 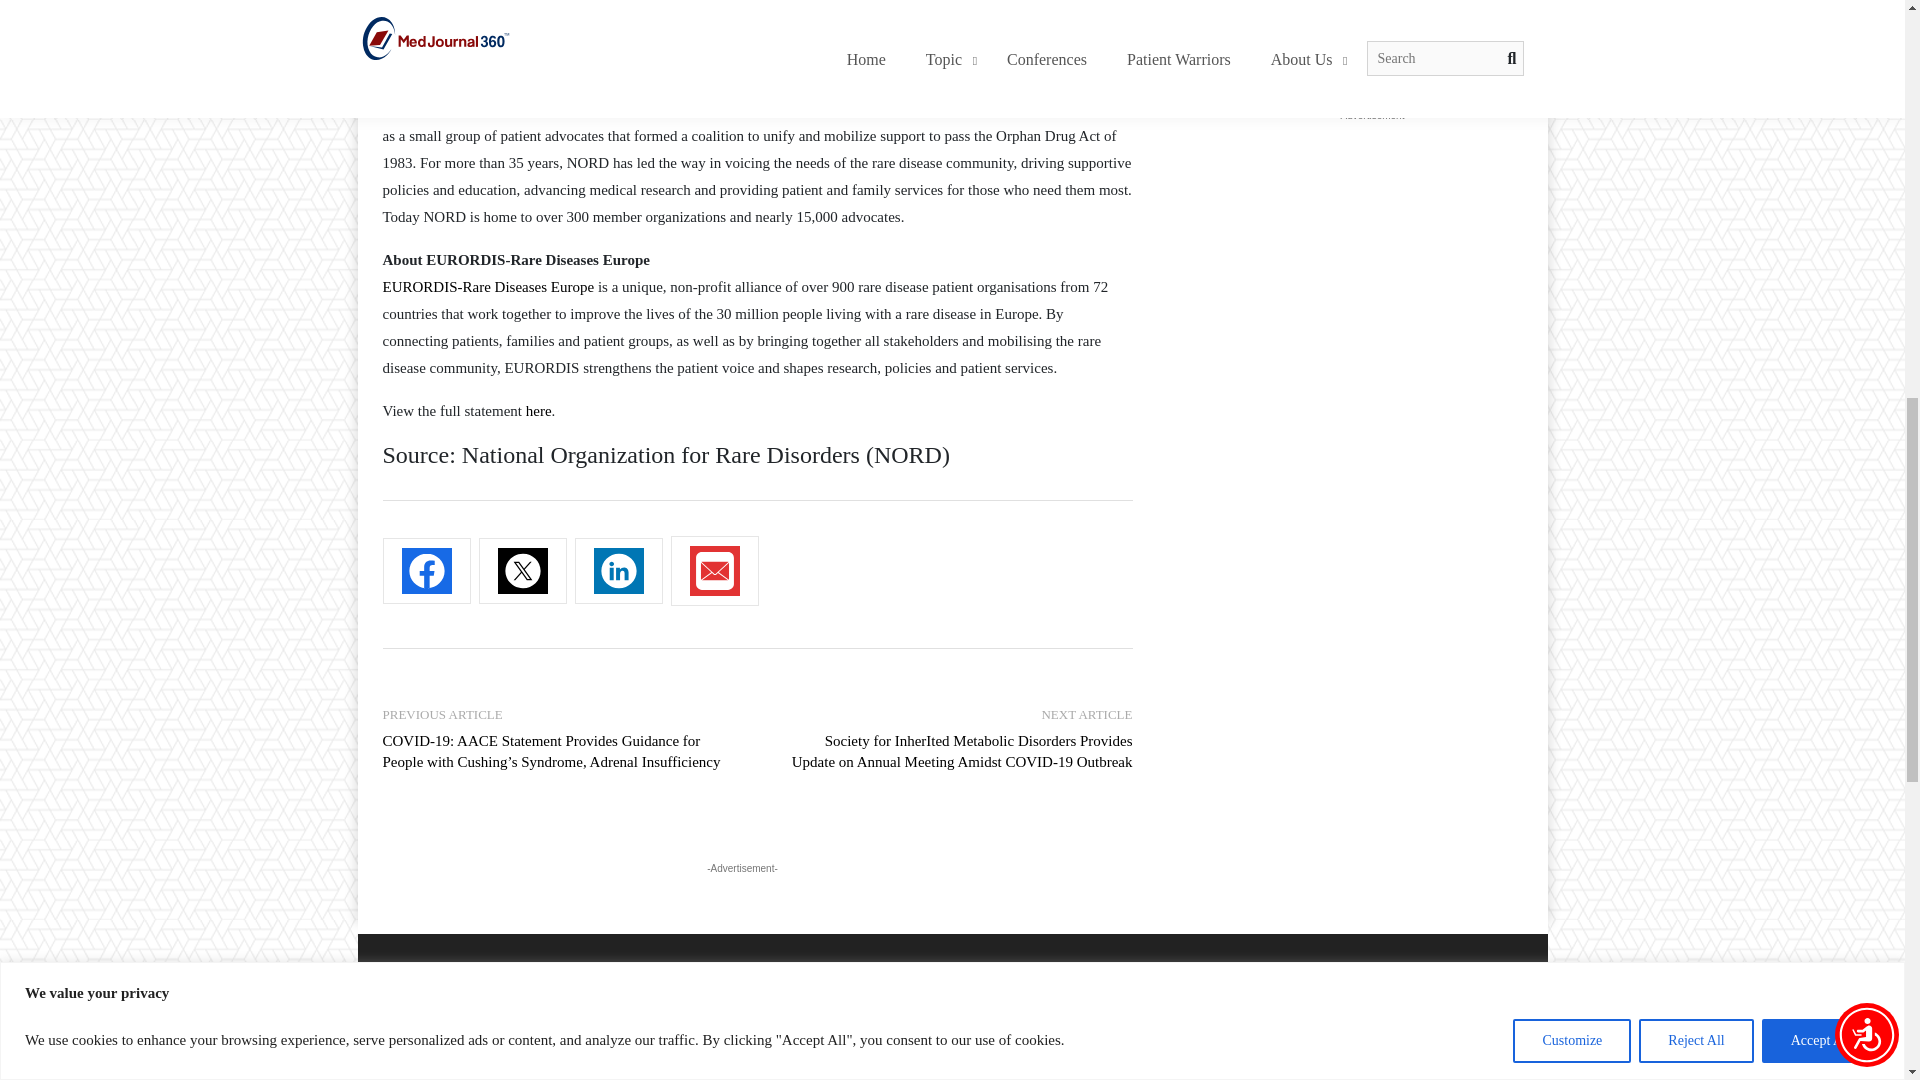 What do you see at coordinates (618, 570) in the screenshot?
I see `Click to share on Linkedin` at bounding box center [618, 570].